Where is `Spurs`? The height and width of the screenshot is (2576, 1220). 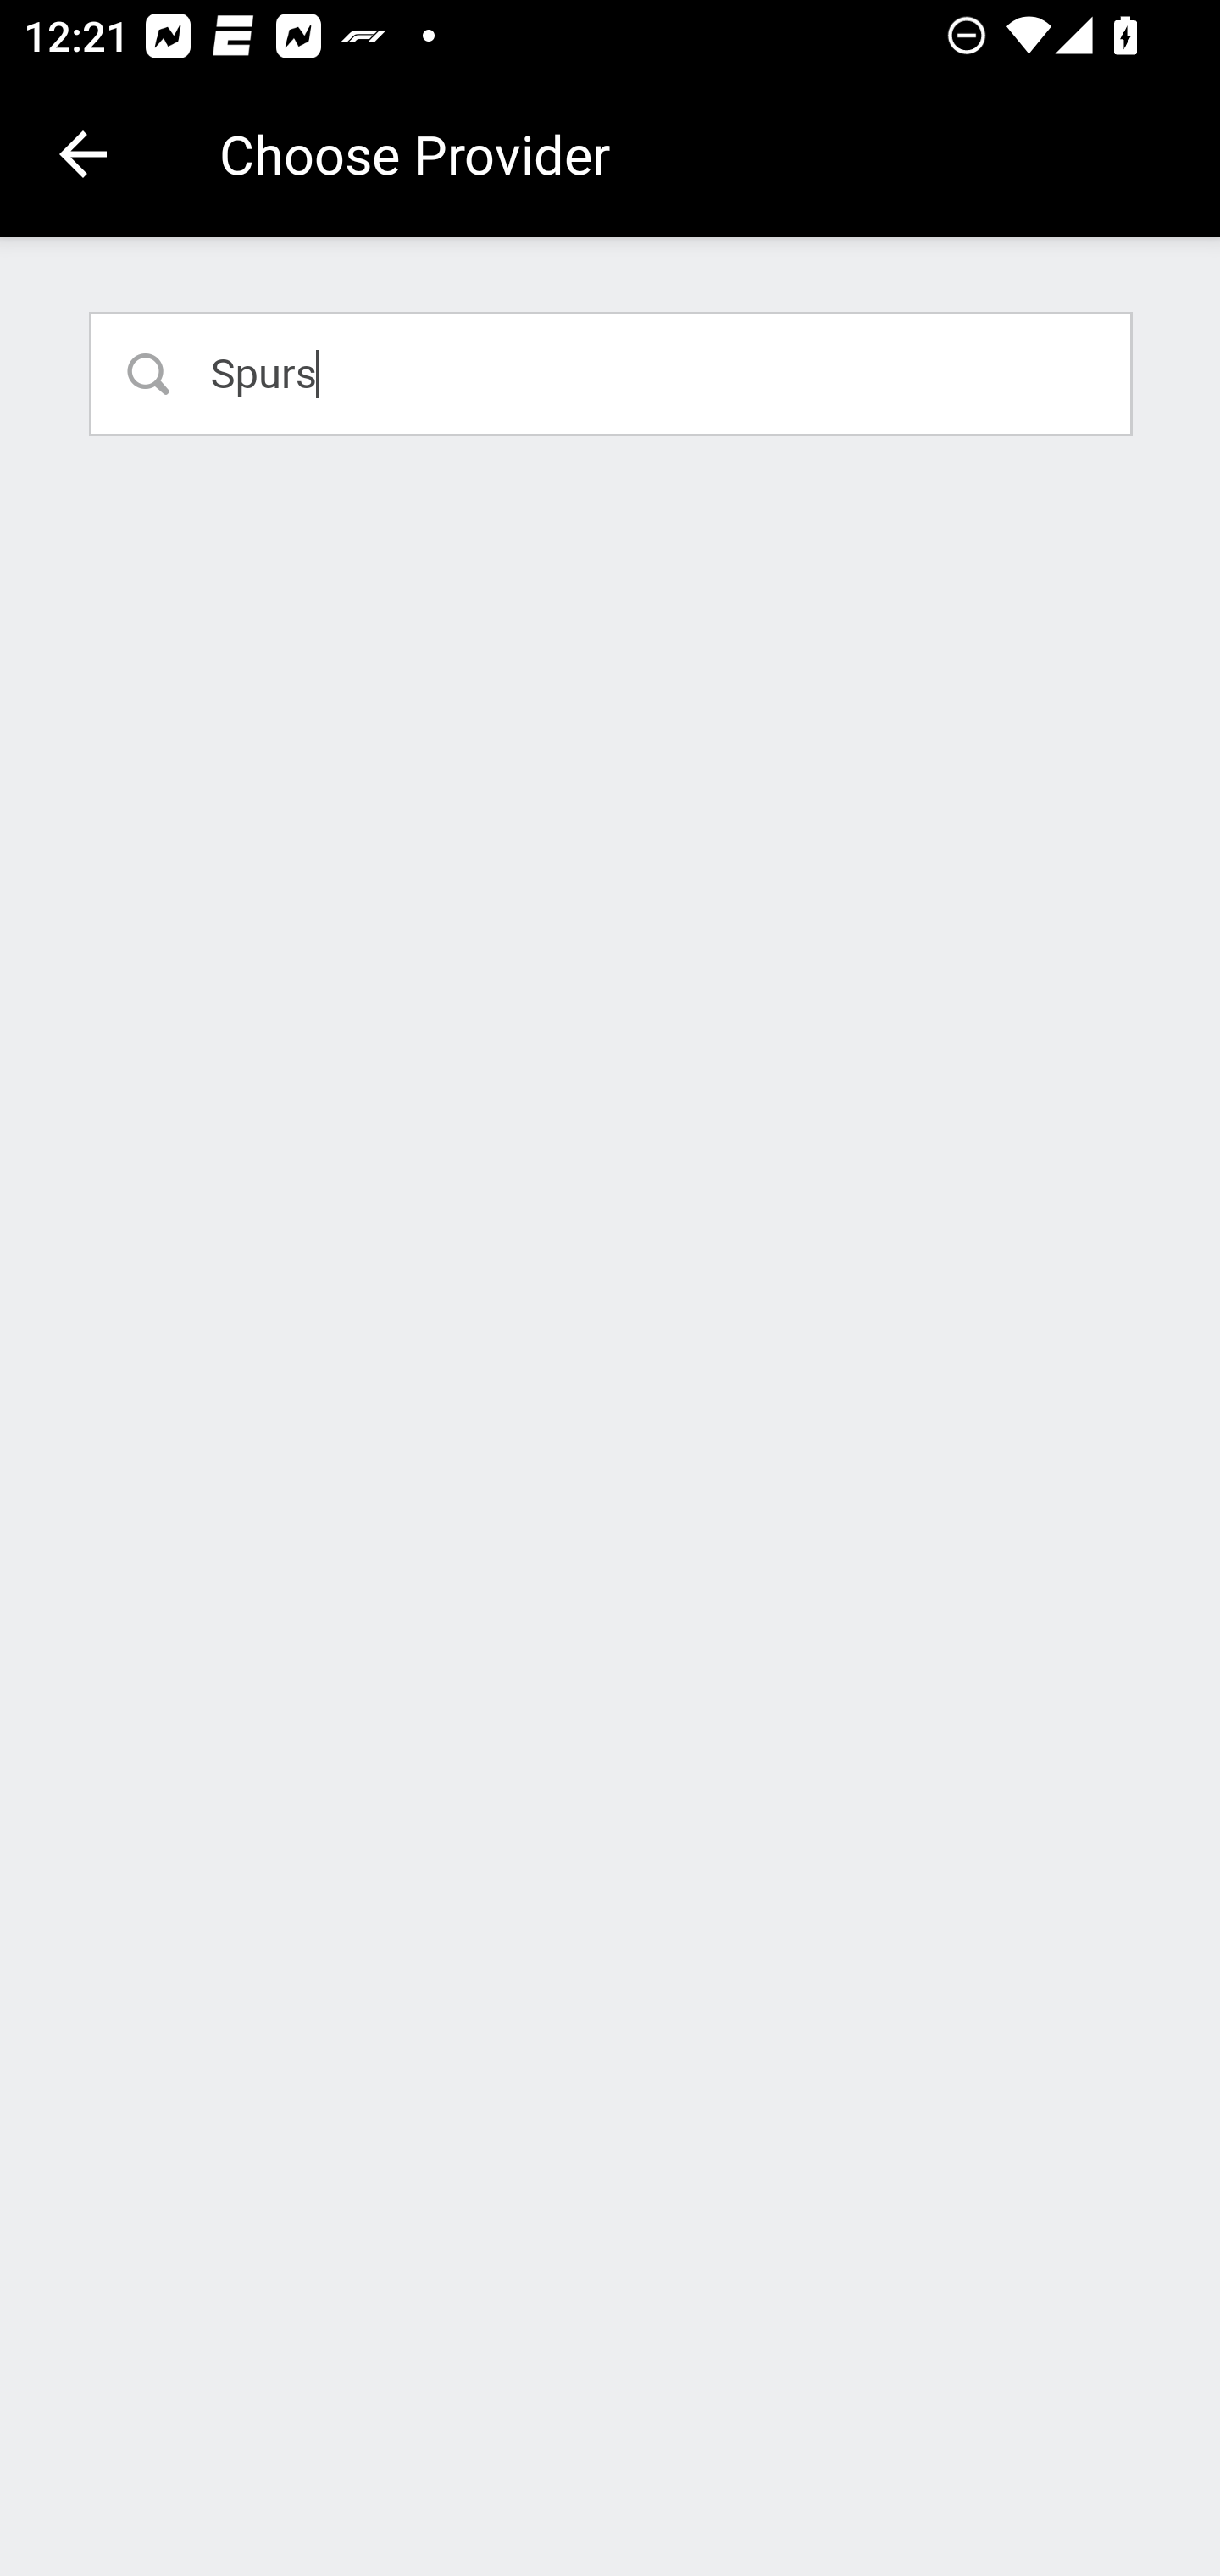 Spurs is located at coordinates (612, 373).